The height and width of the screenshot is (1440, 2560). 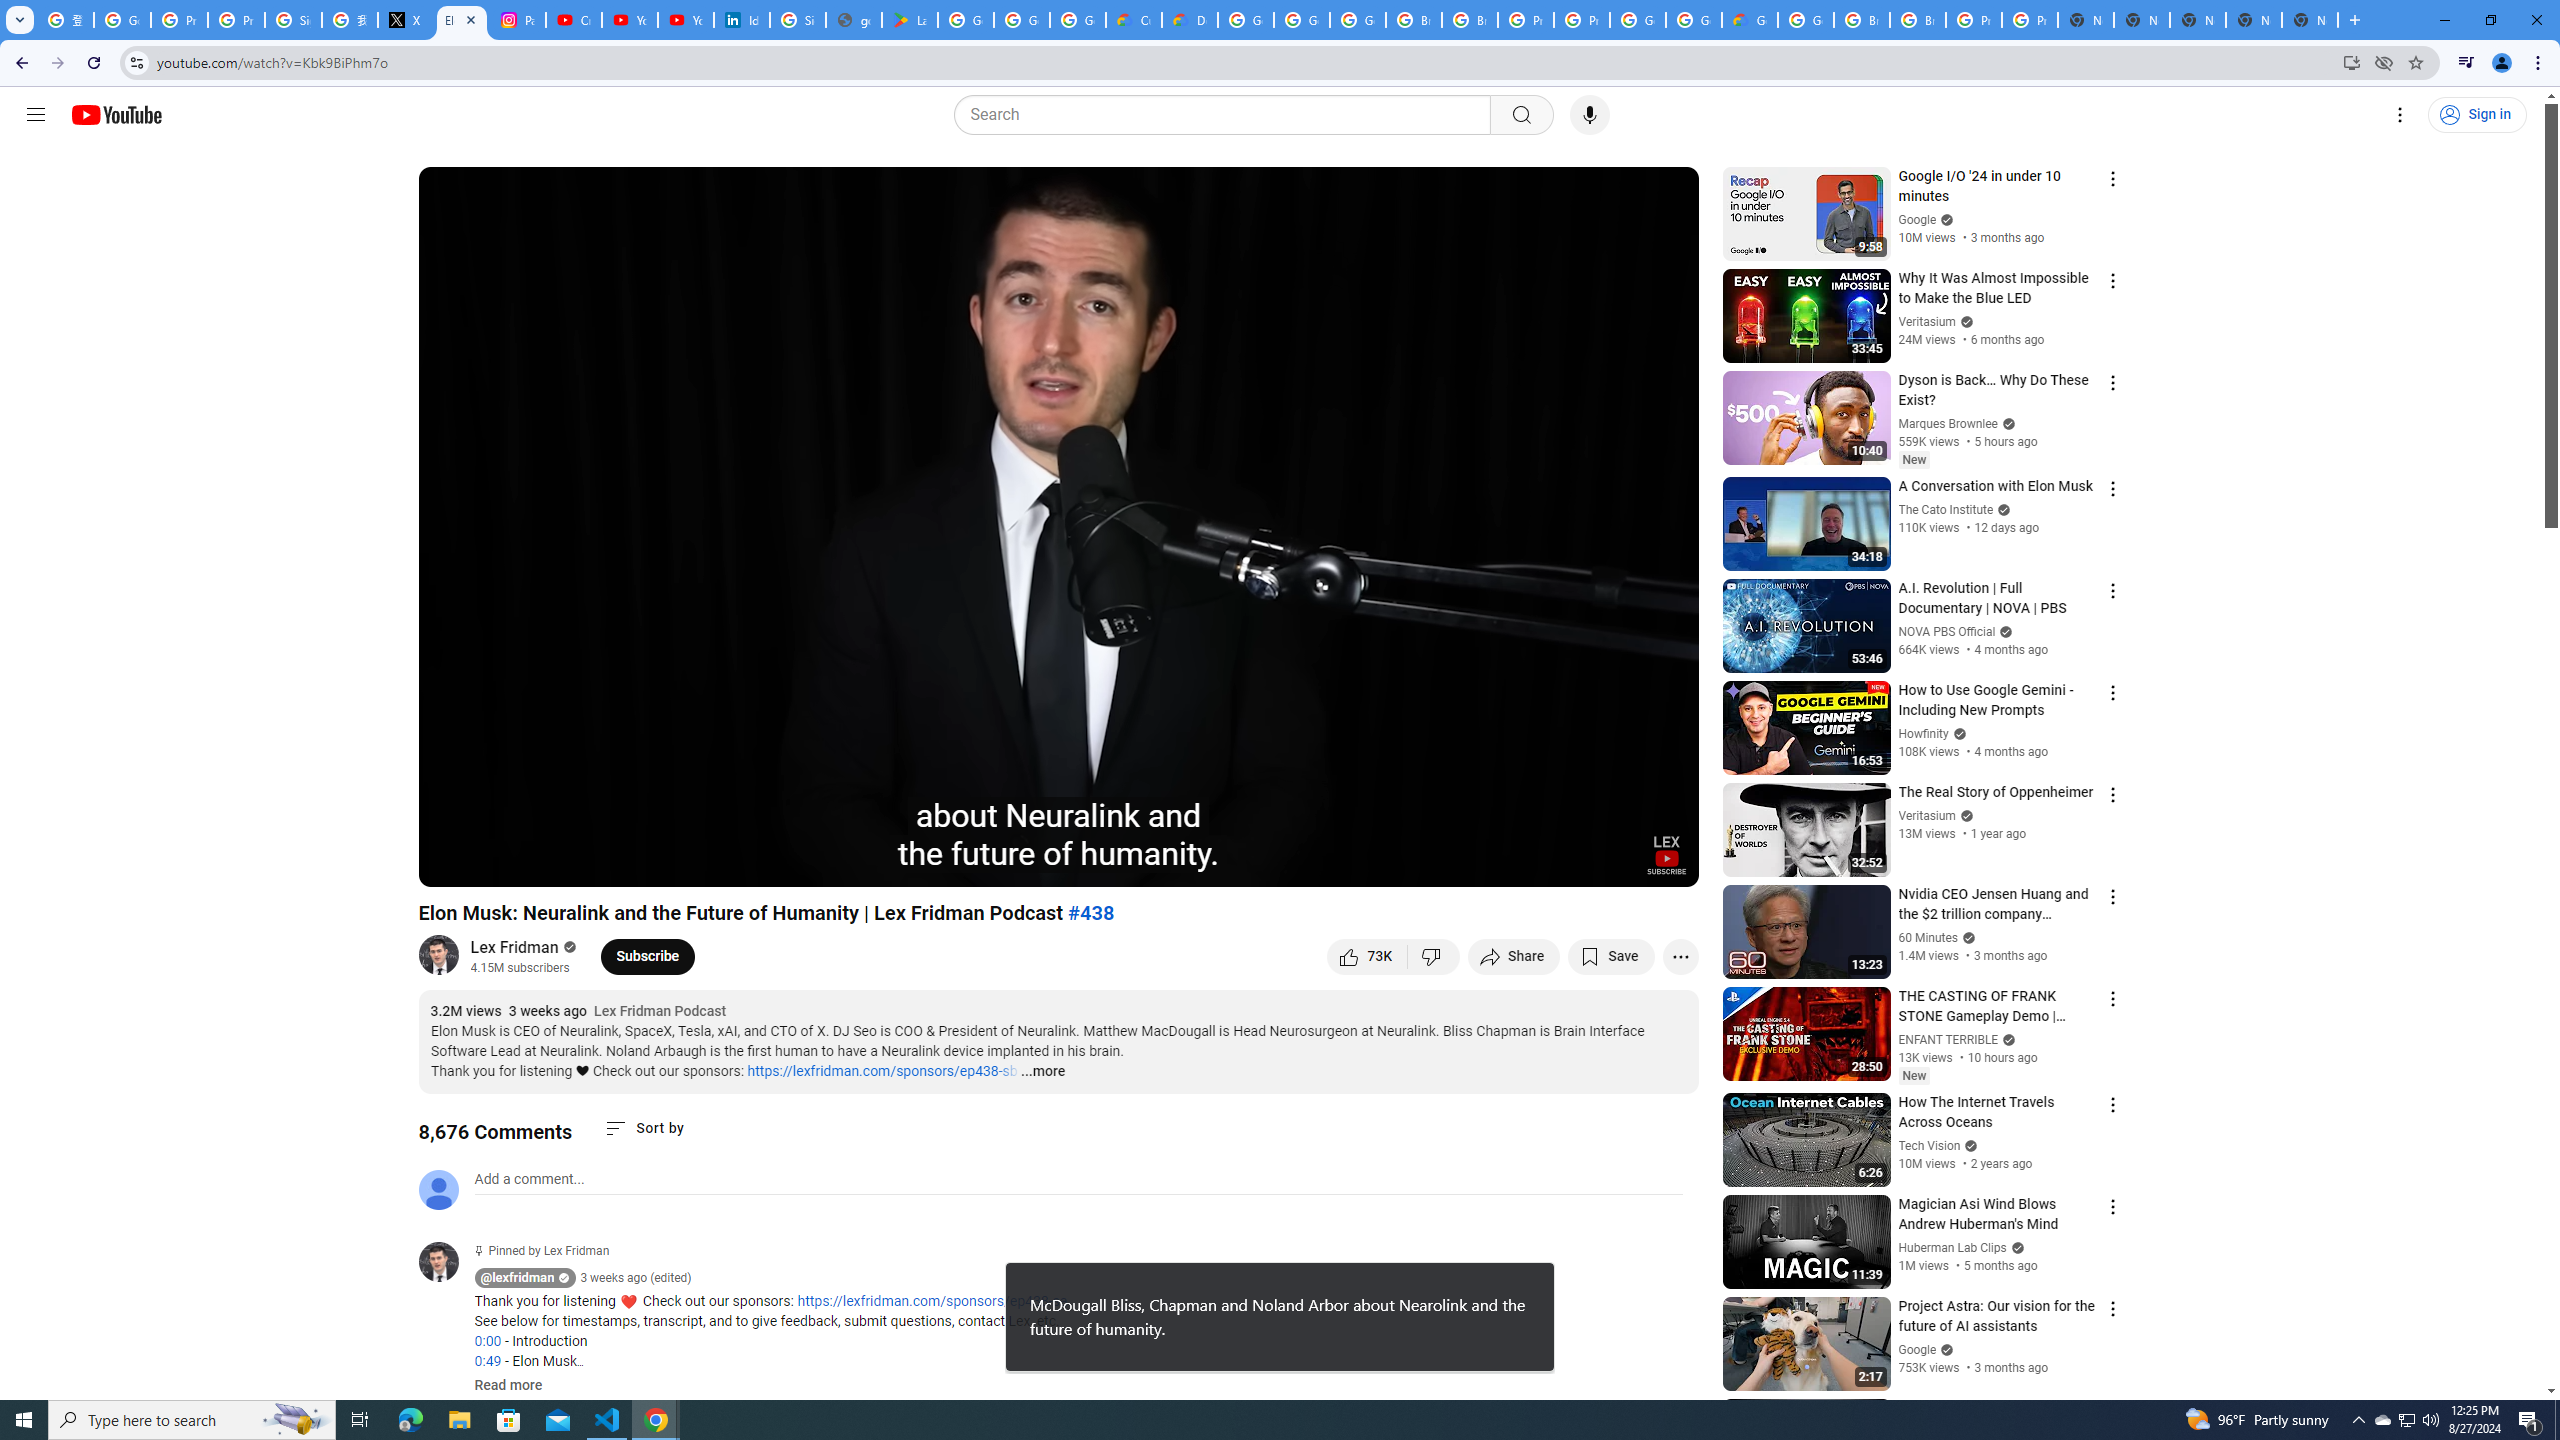 What do you see at coordinates (882, 1071) in the screenshot?
I see `https://lexfridman.com/sponsors/ep438-sb` at bounding box center [882, 1071].